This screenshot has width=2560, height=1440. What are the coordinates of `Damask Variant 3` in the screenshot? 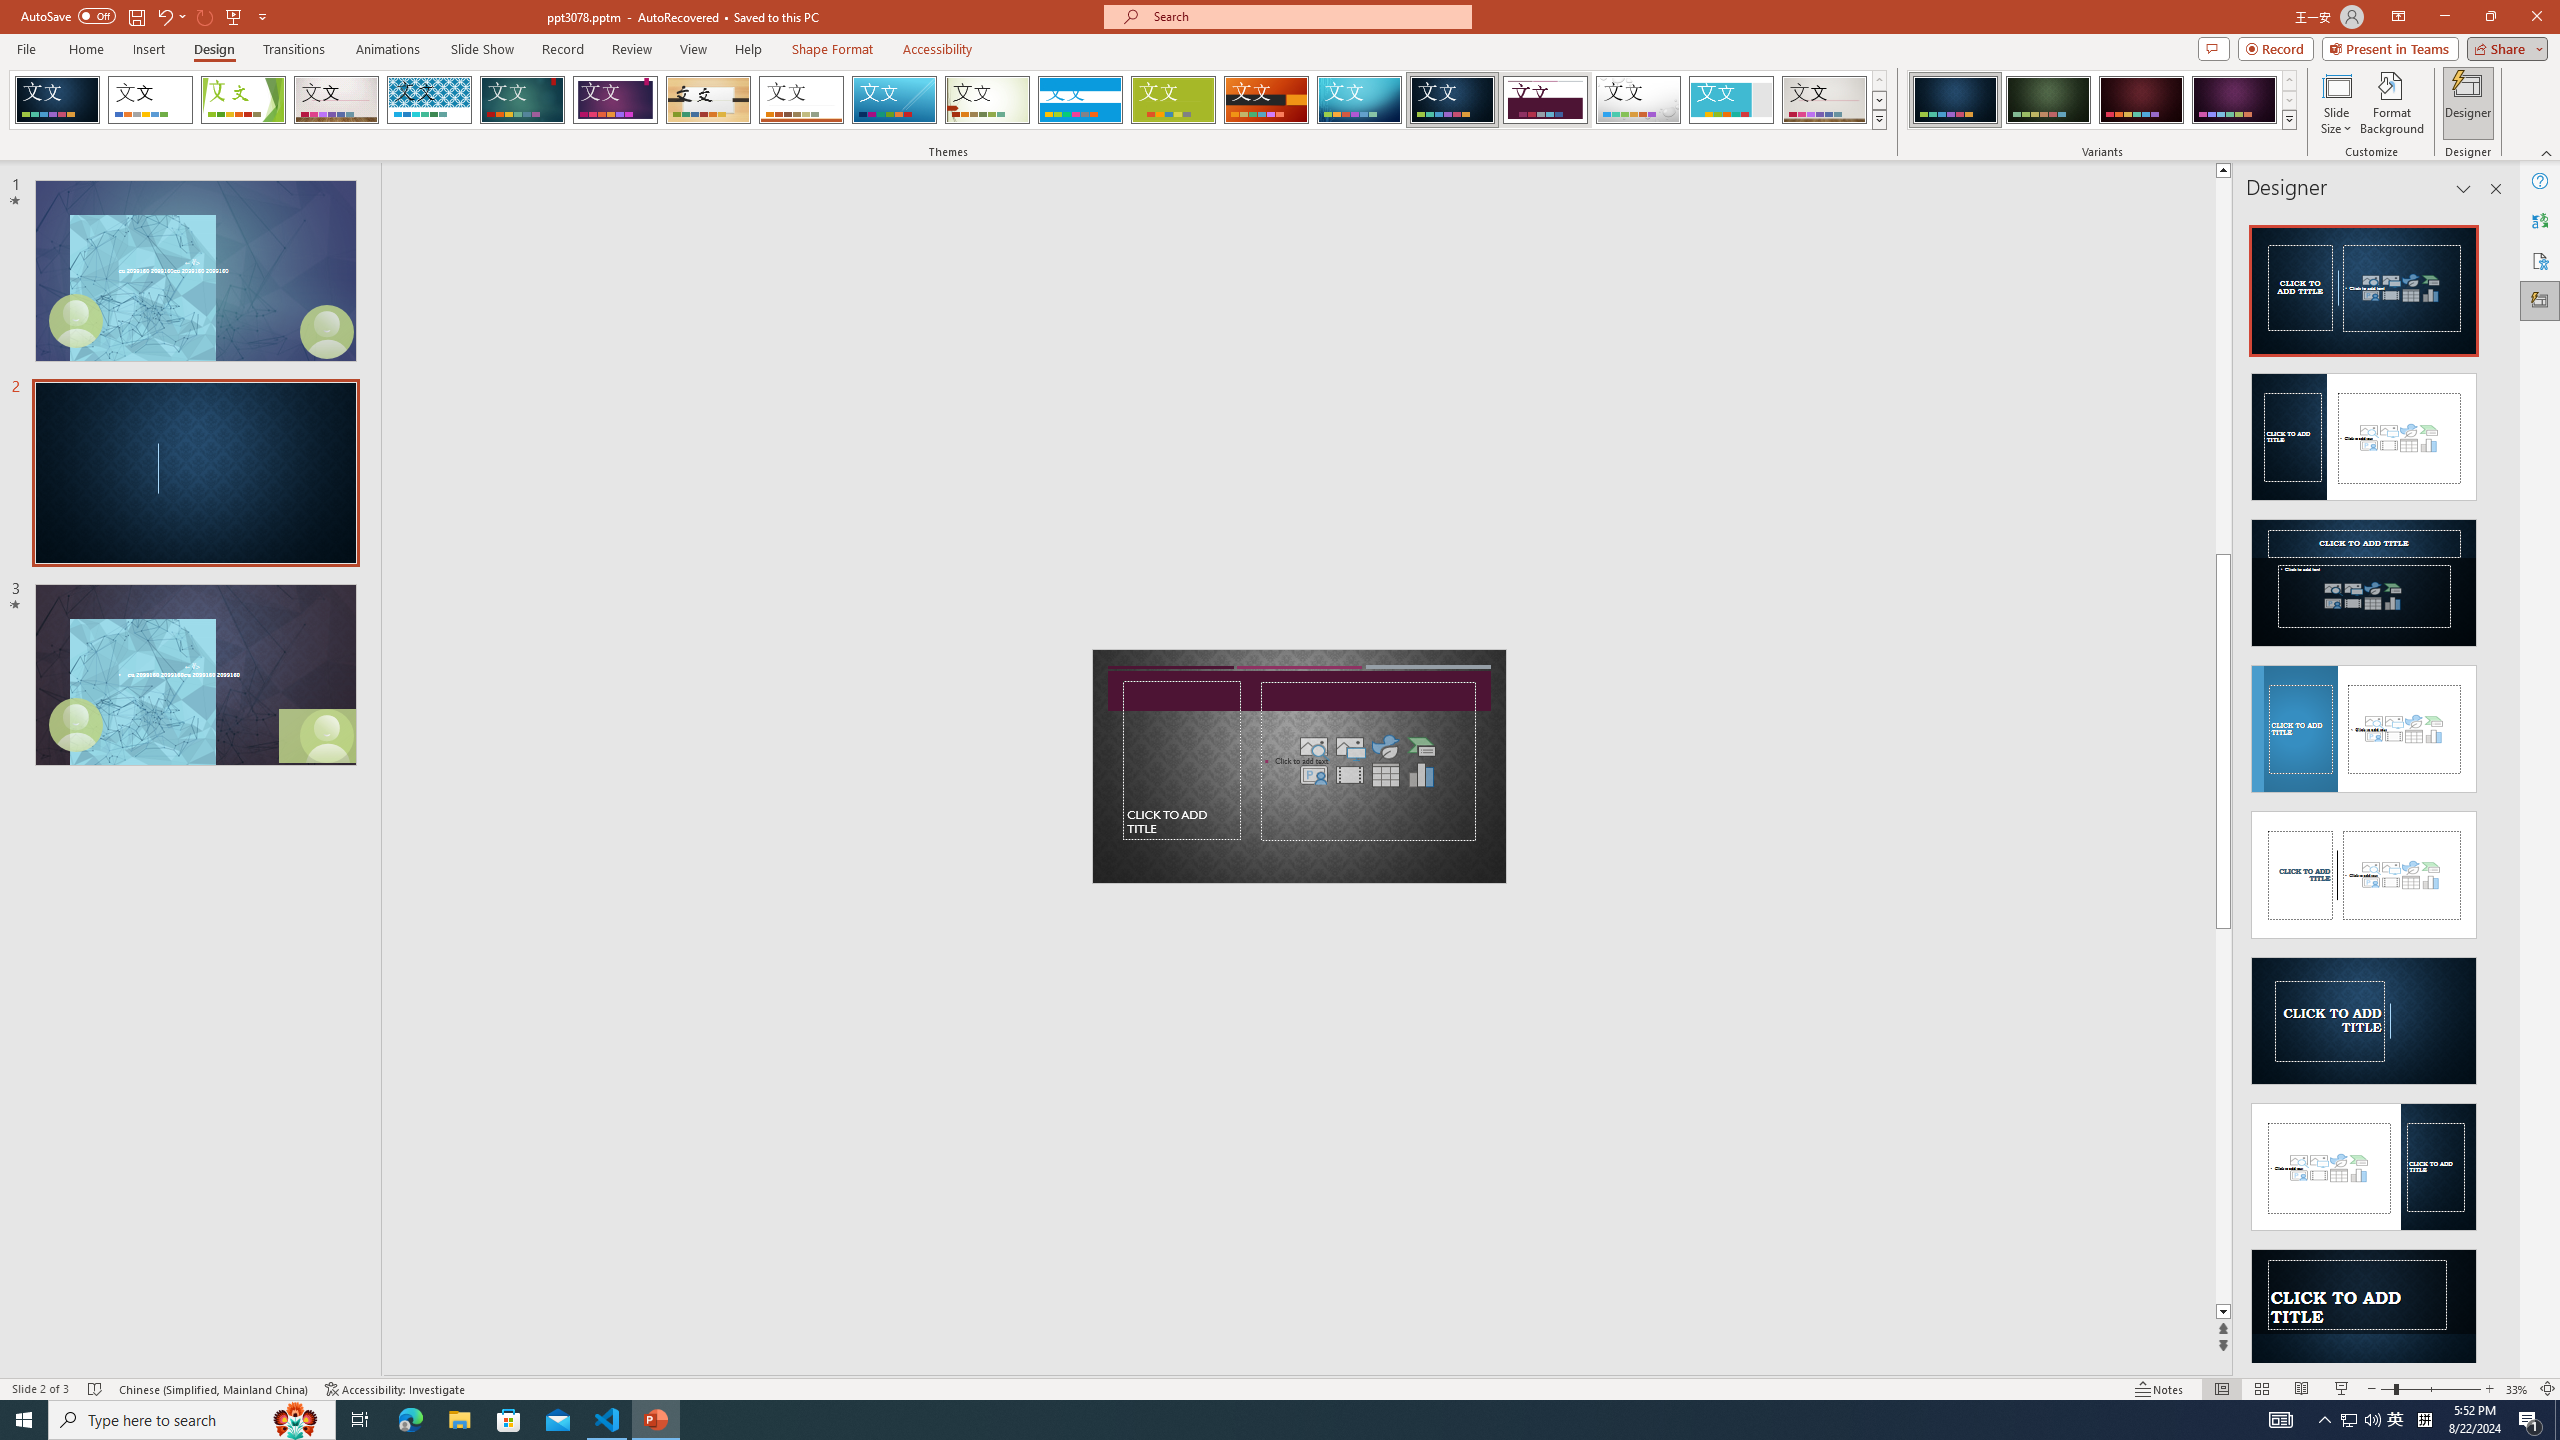 It's located at (2141, 100).